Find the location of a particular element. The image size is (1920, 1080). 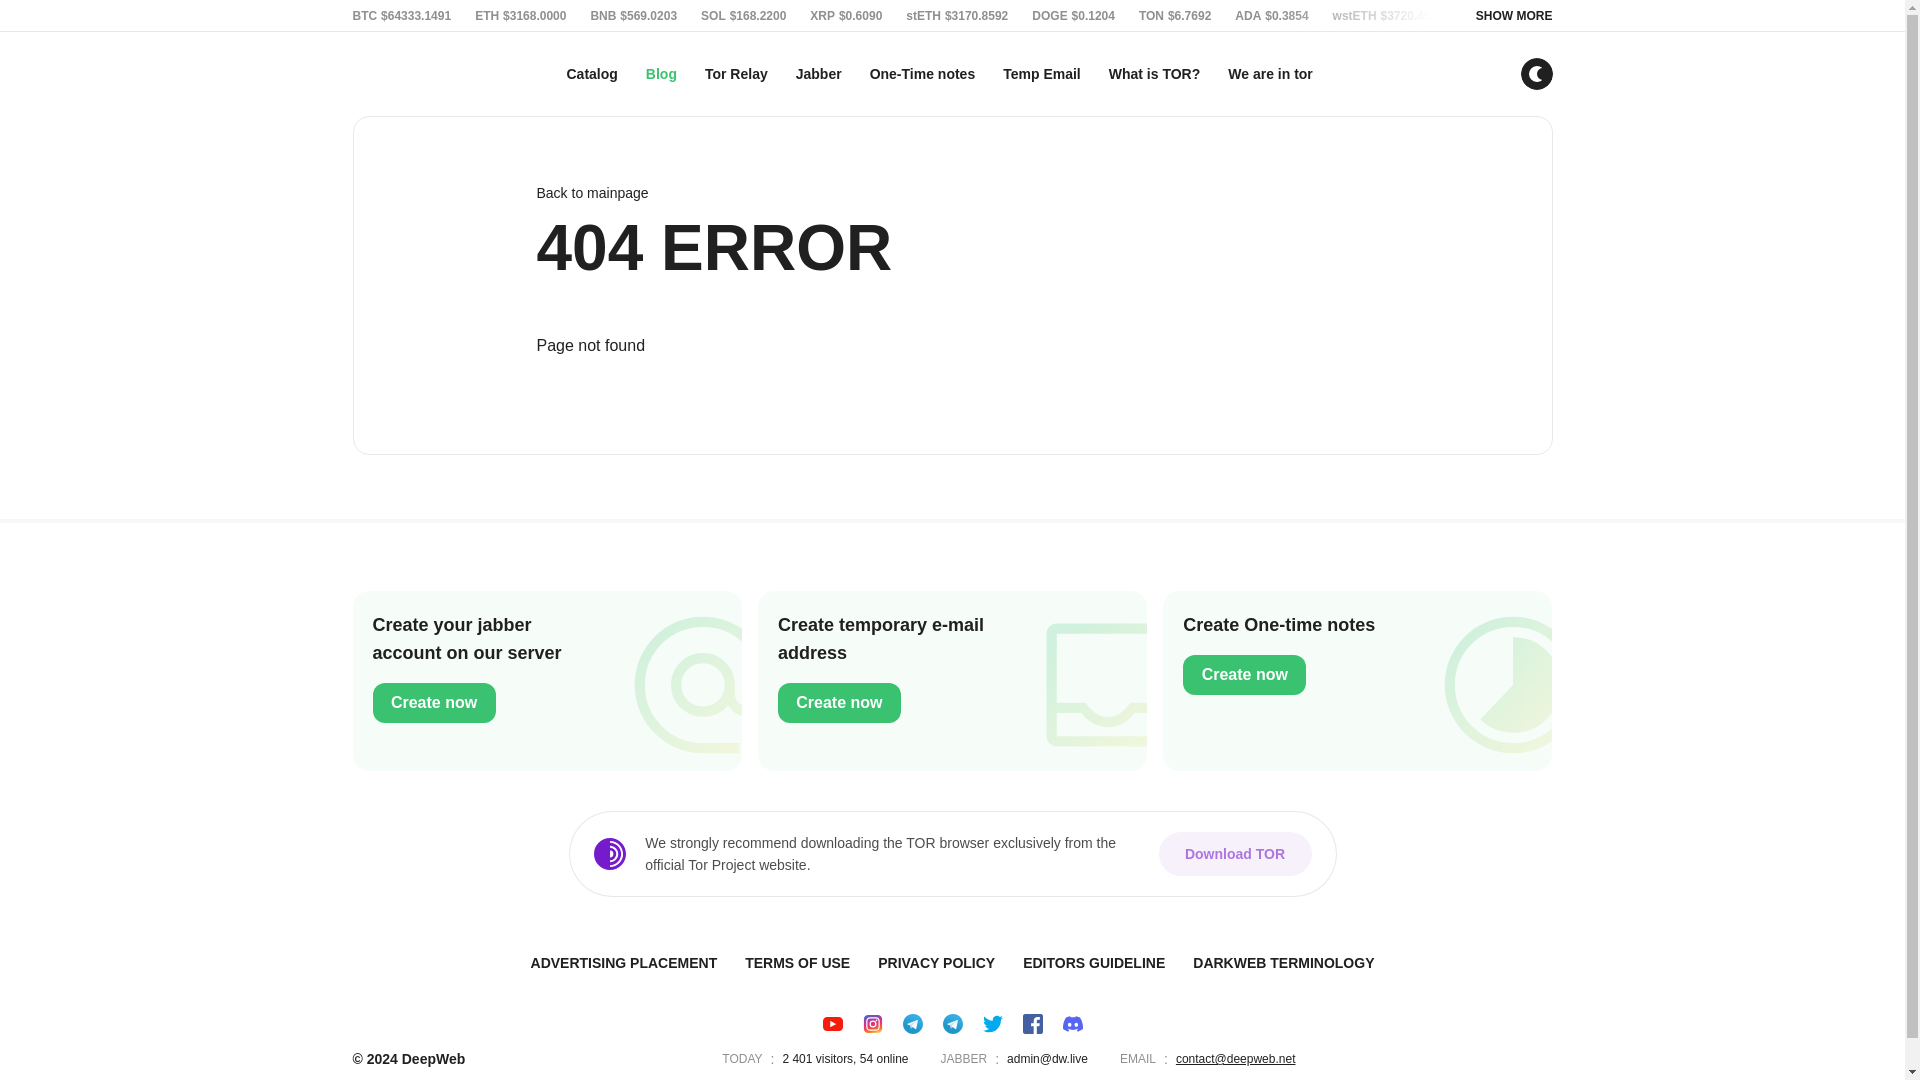

Catalog is located at coordinates (592, 74).